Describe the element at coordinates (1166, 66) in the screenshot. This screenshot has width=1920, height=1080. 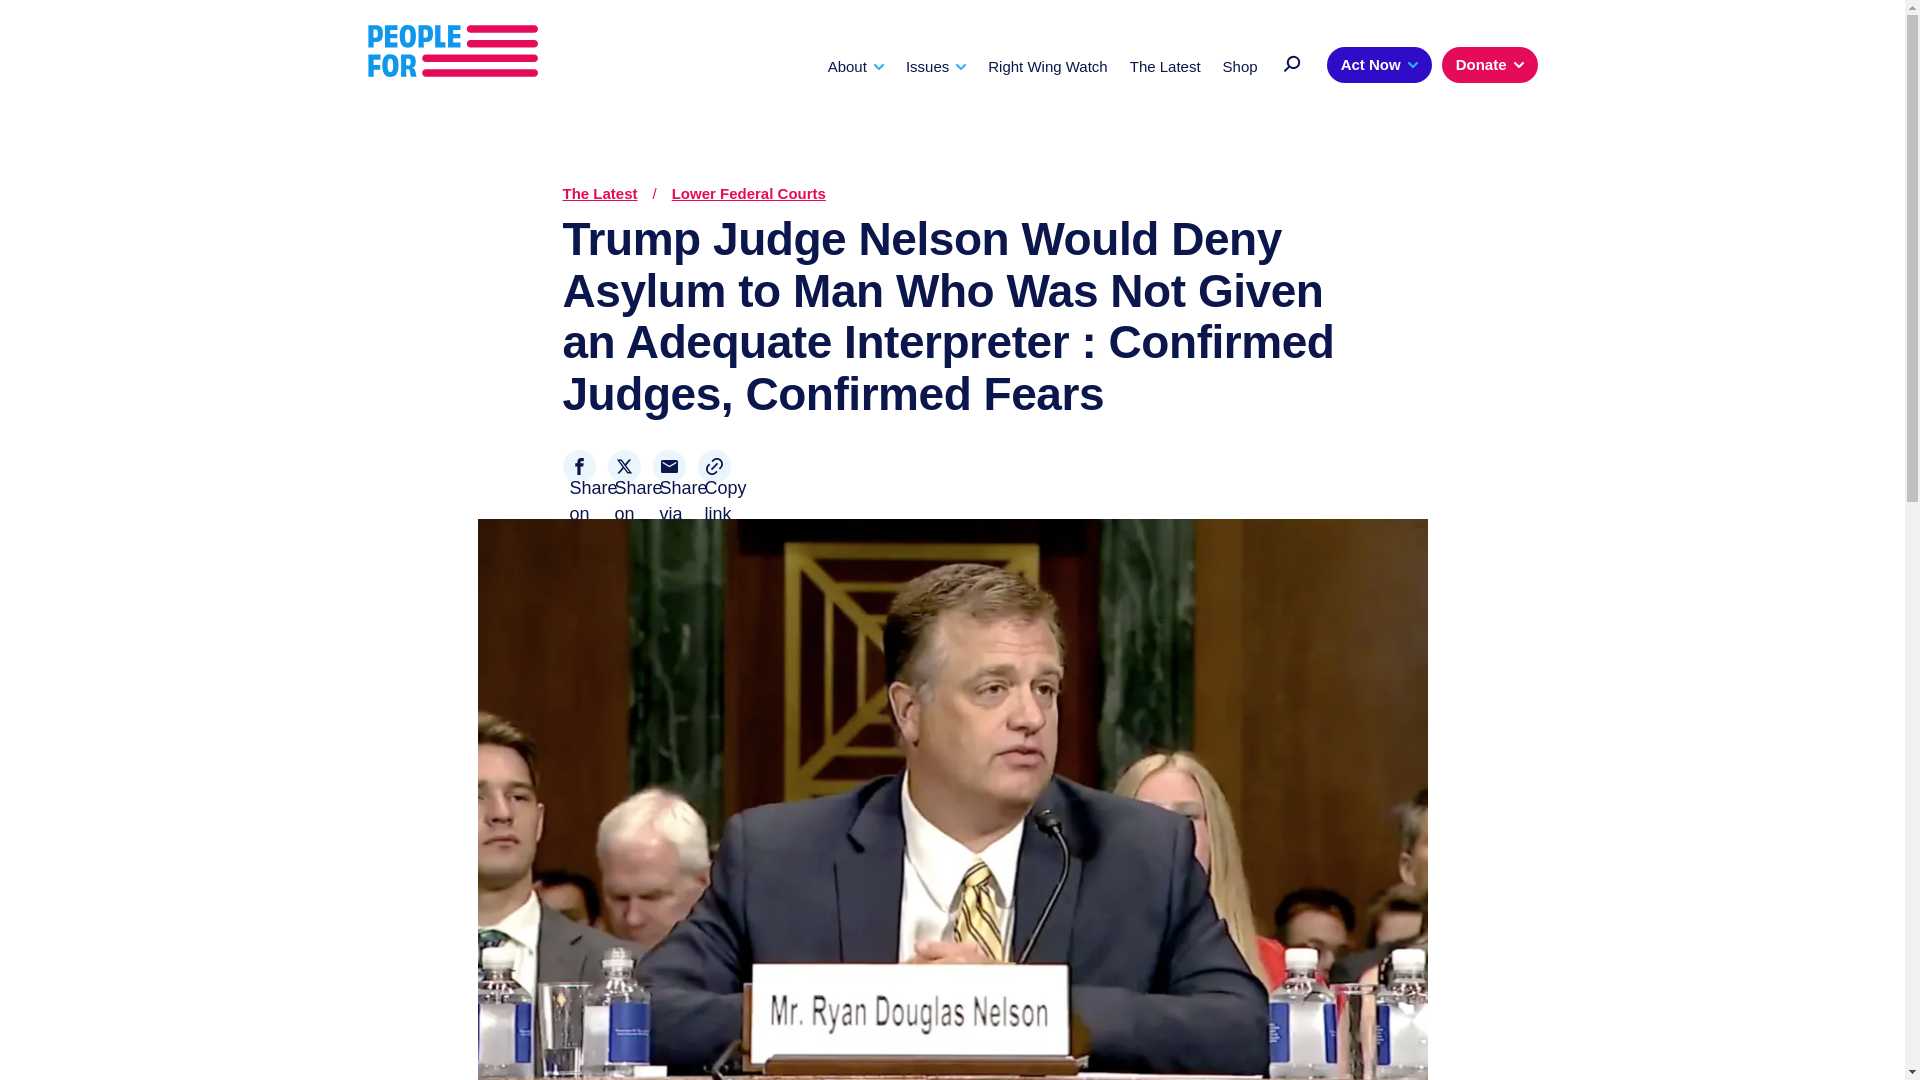
I see `The Latest` at that location.